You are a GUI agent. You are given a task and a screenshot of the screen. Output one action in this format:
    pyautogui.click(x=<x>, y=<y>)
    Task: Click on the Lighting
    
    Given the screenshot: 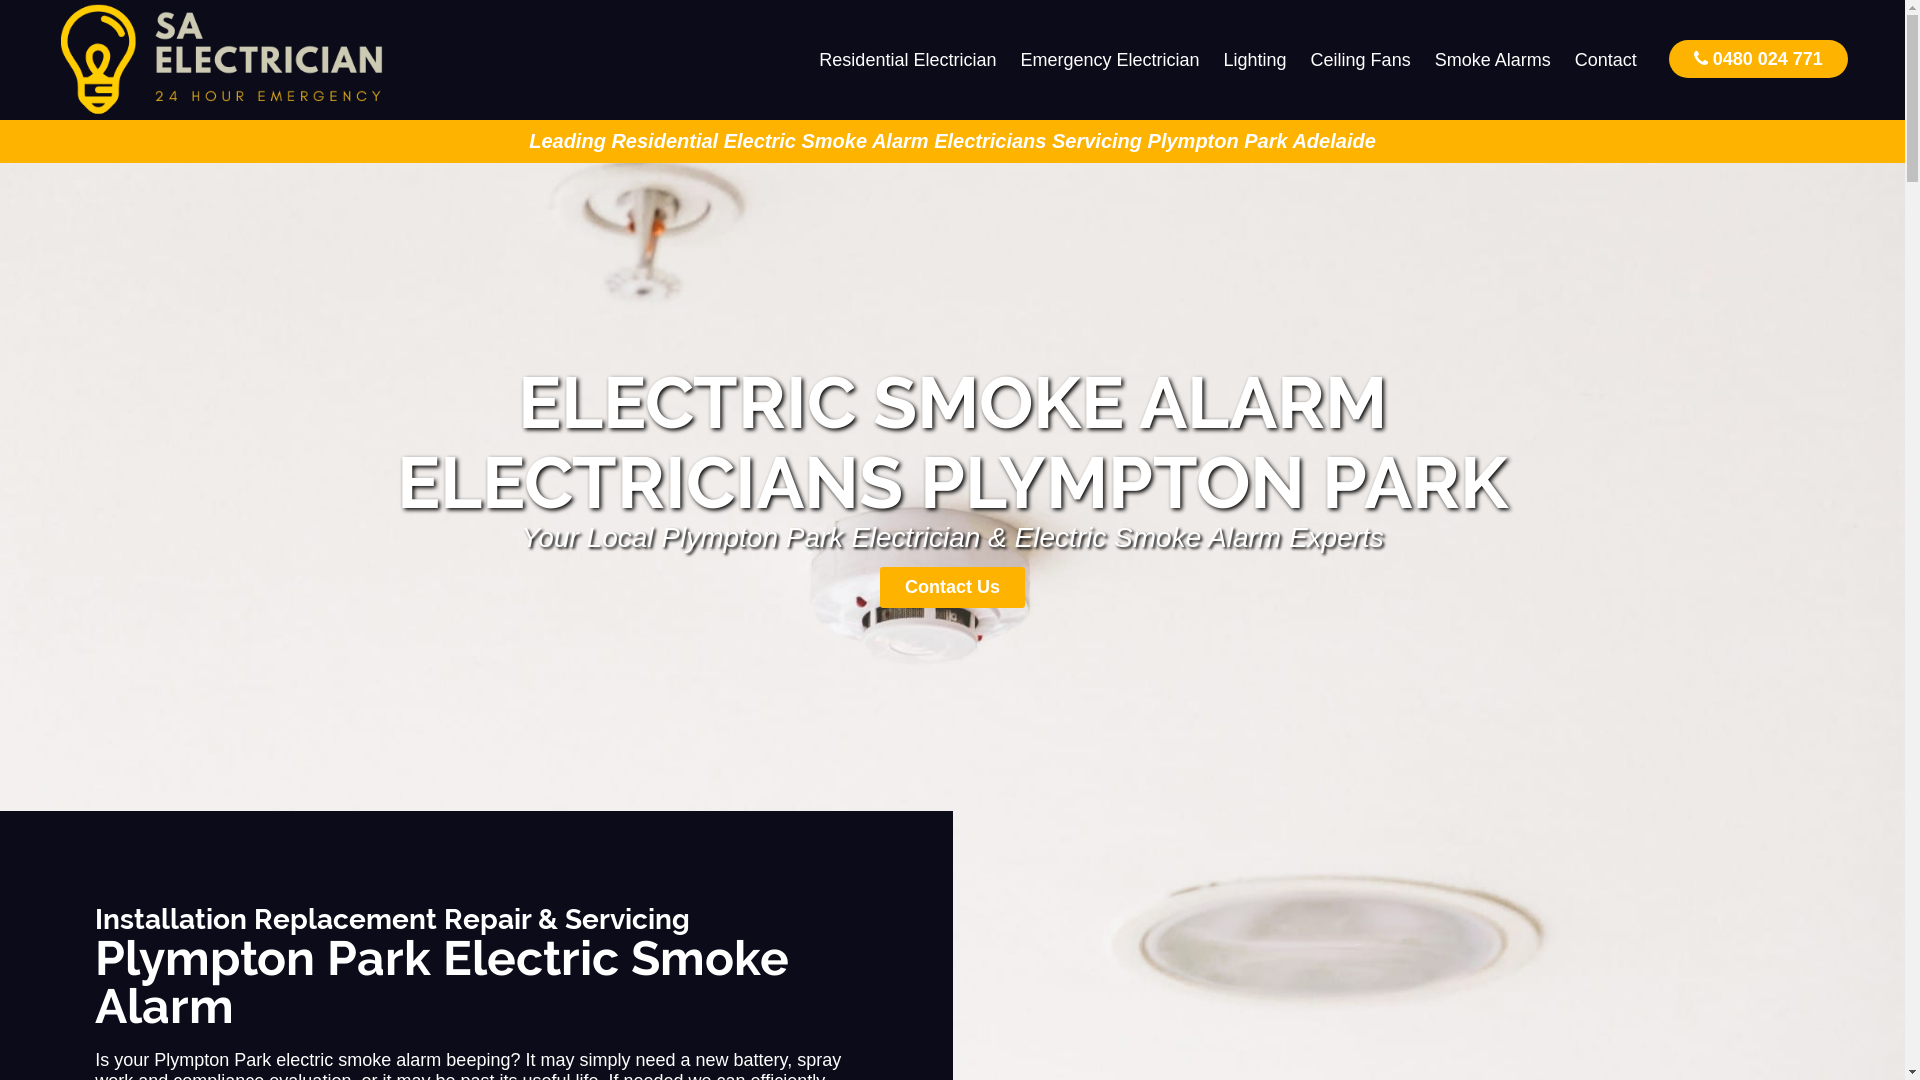 What is the action you would take?
    pyautogui.click(x=1256, y=60)
    